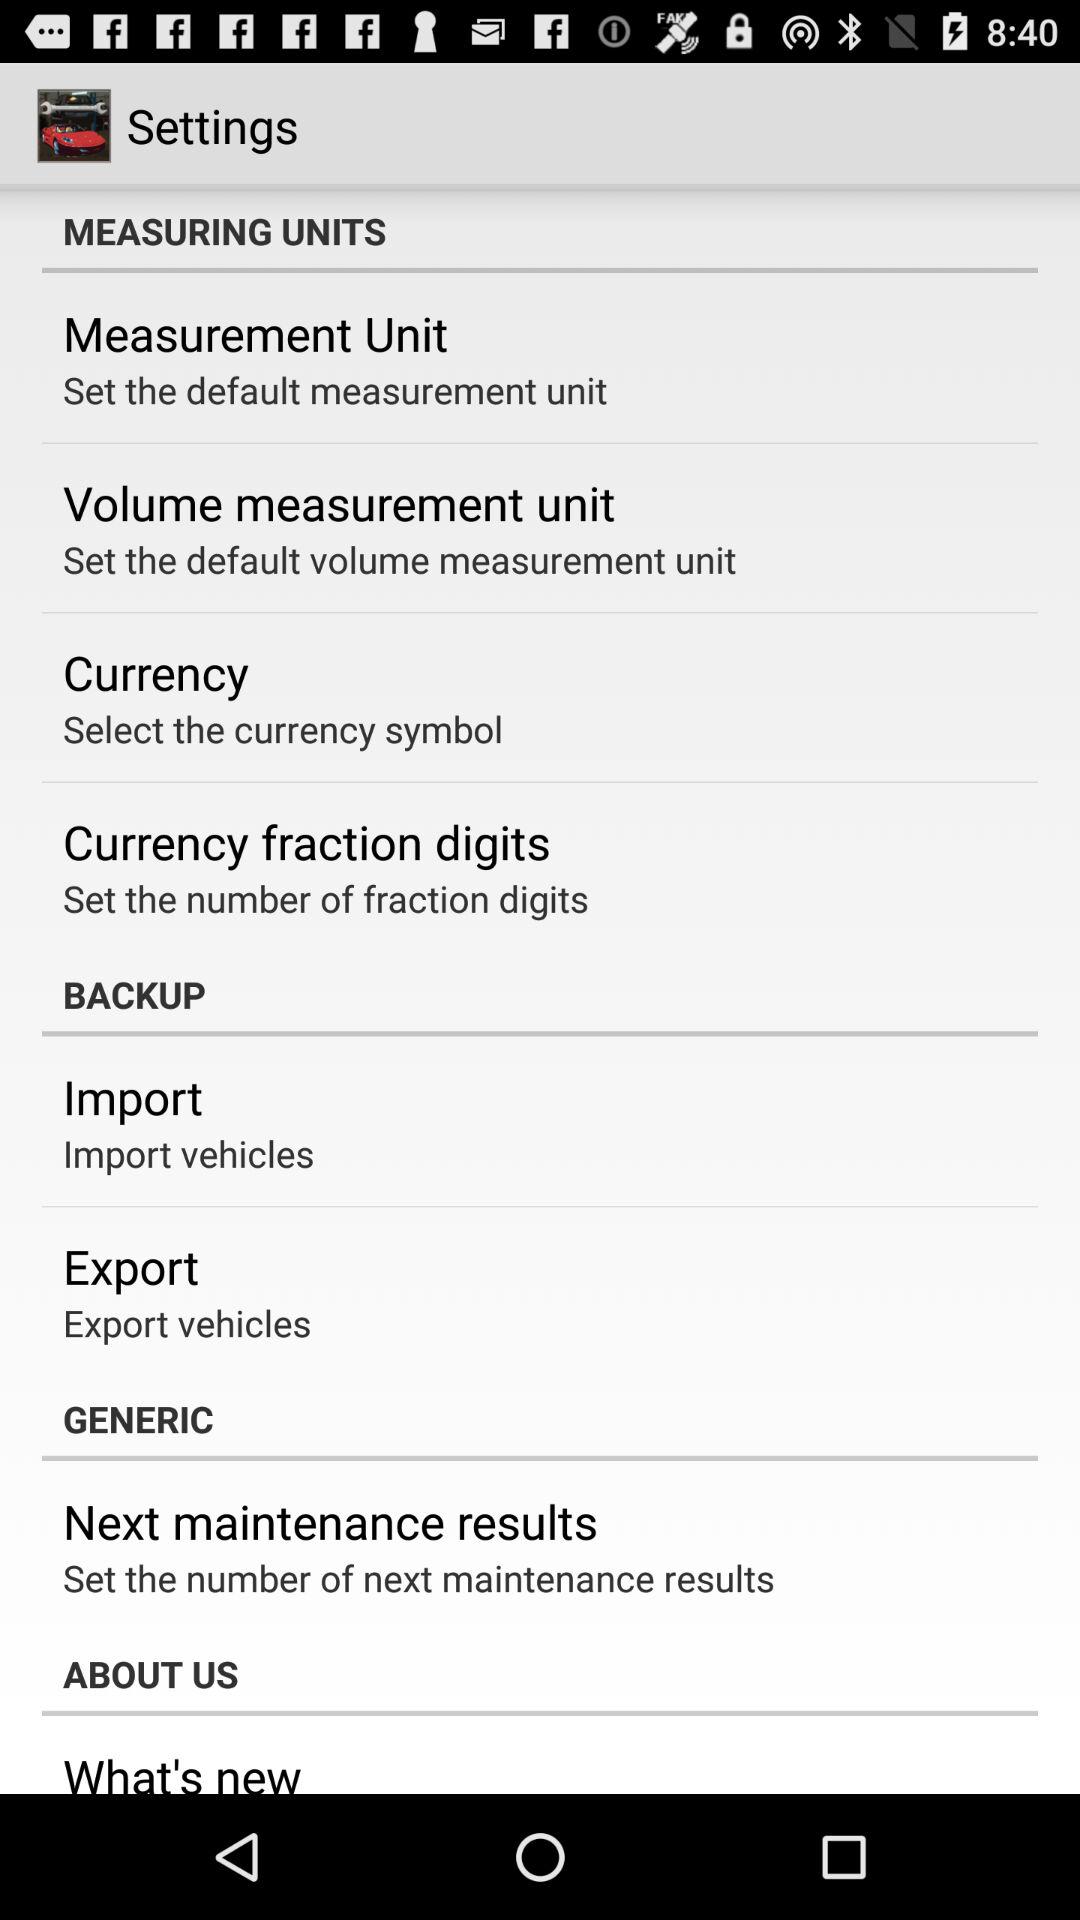 The height and width of the screenshot is (1920, 1080). I want to click on select what's new icon, so click(182, 1768).